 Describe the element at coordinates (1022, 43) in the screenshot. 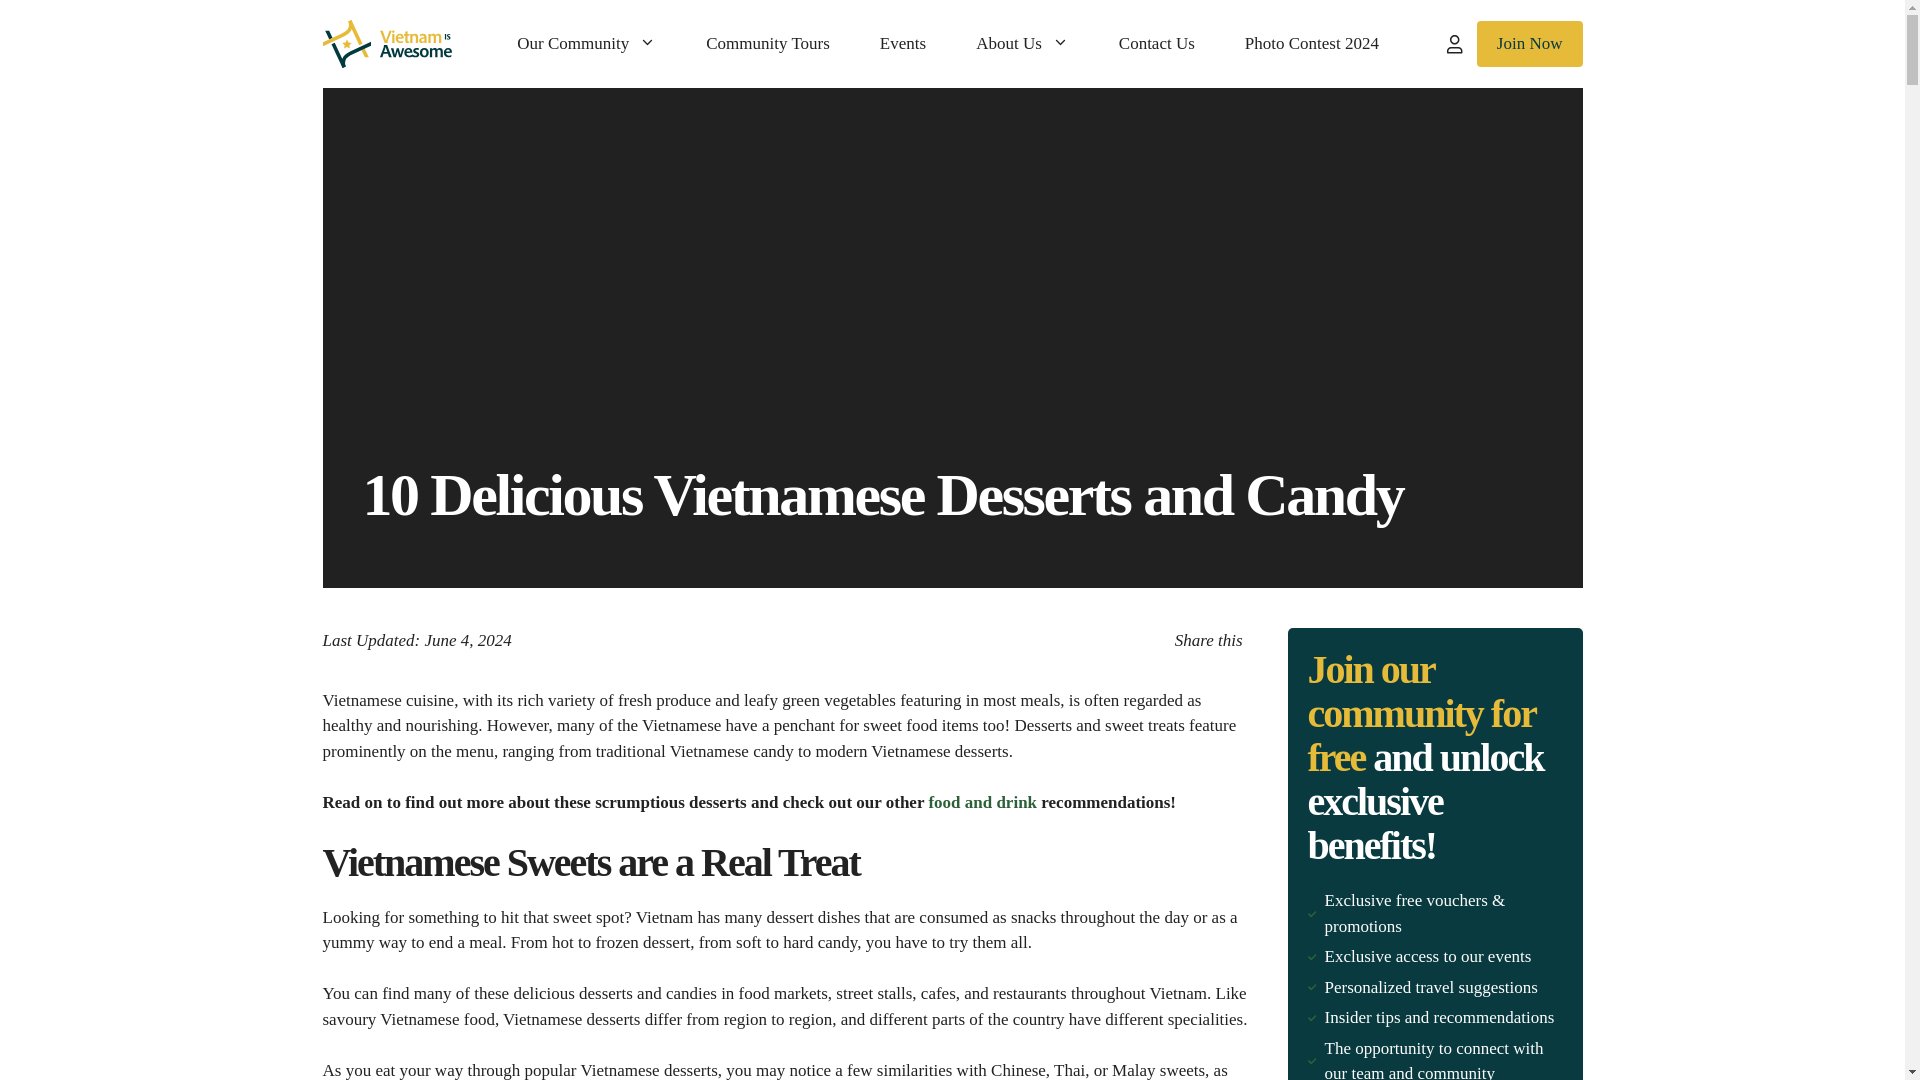

I see `About Us` at that location.